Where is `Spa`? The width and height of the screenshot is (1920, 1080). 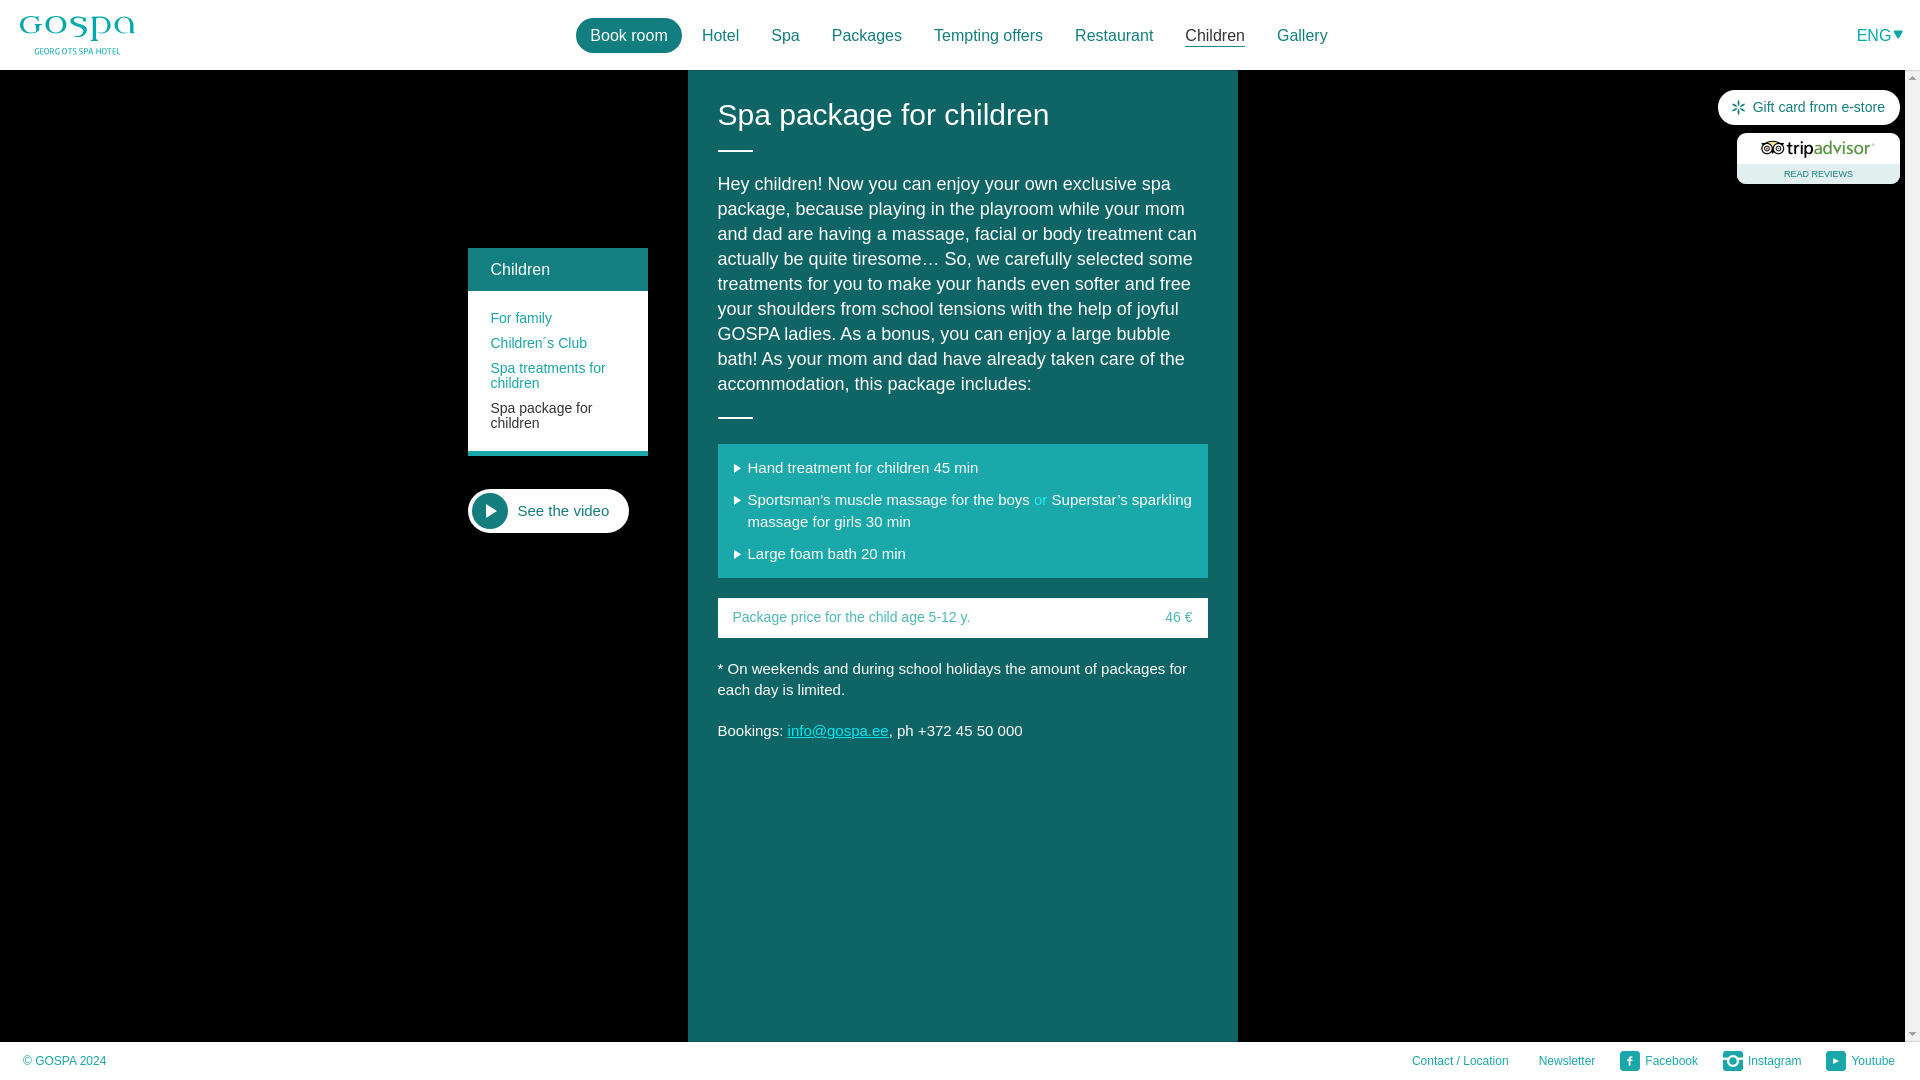 Spa is located at coordinates (784, 36).